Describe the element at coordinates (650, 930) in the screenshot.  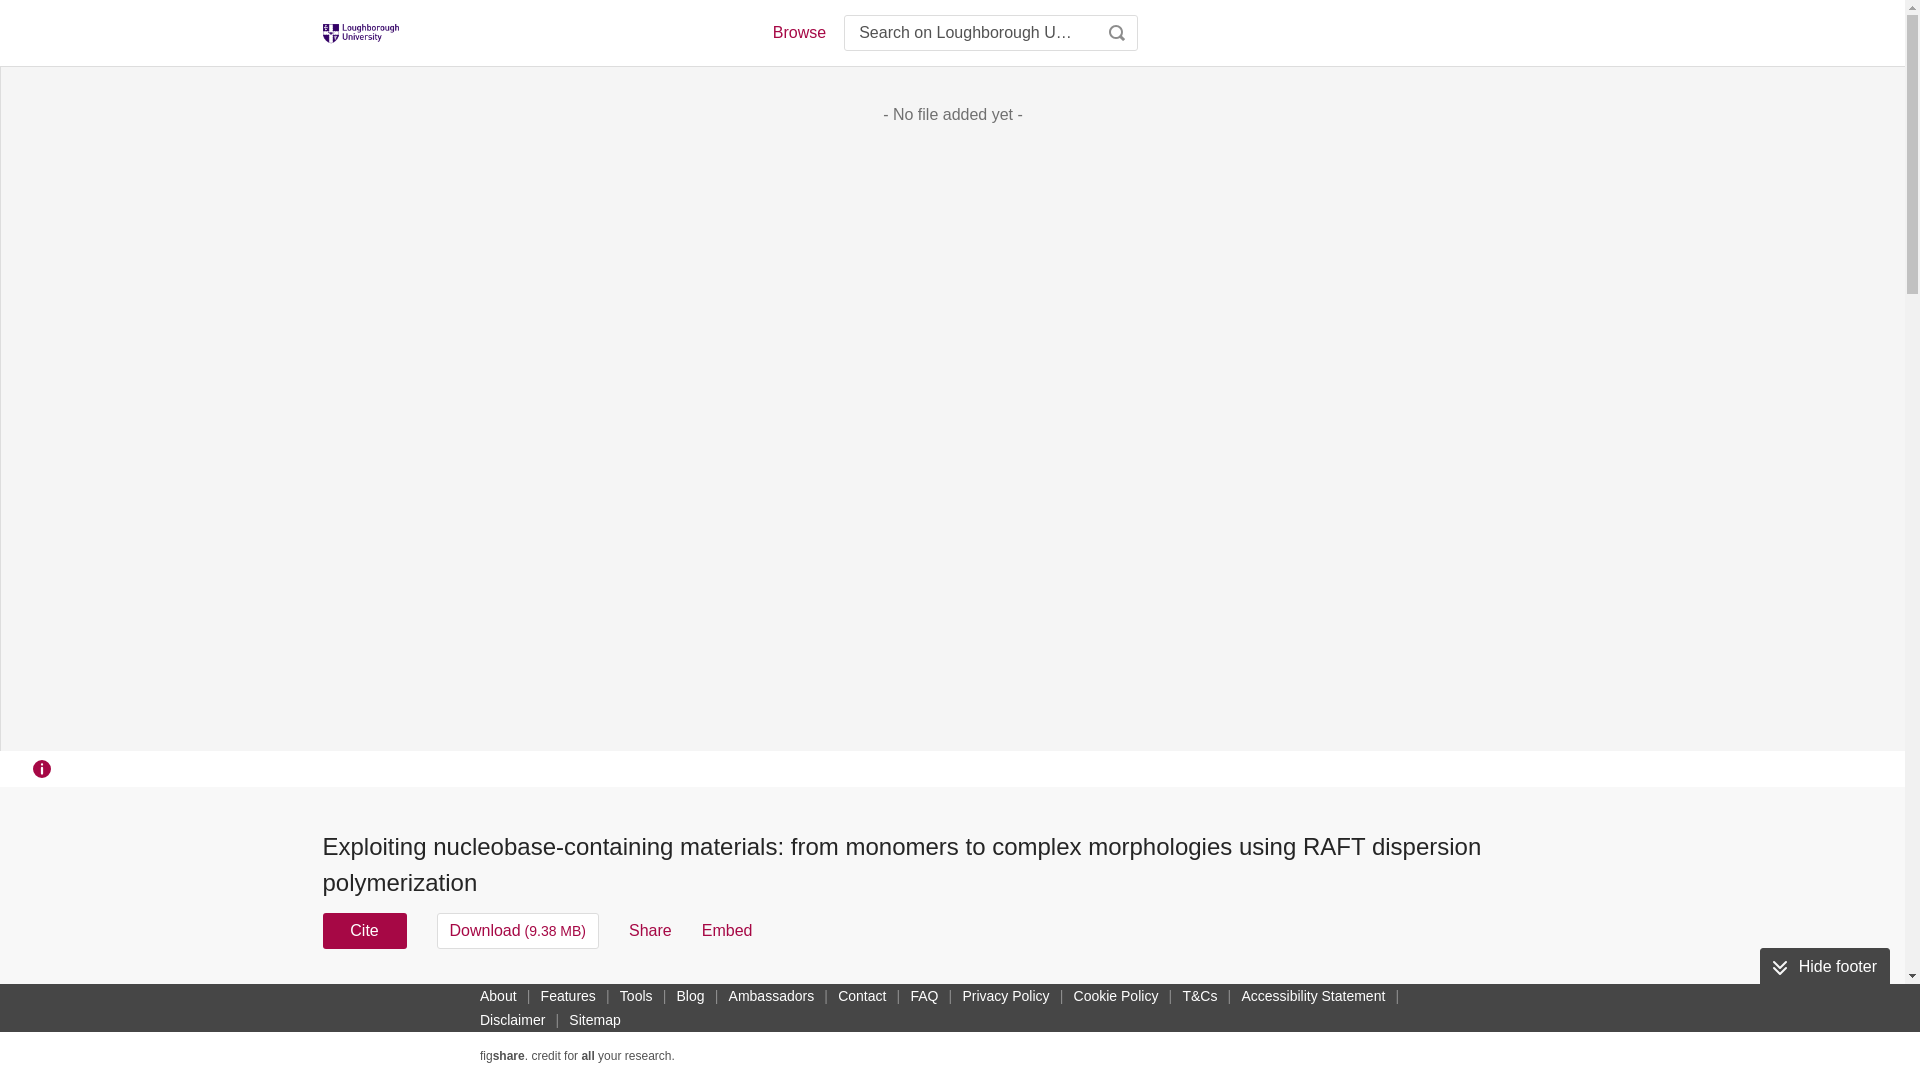
I see `Share` at that location.